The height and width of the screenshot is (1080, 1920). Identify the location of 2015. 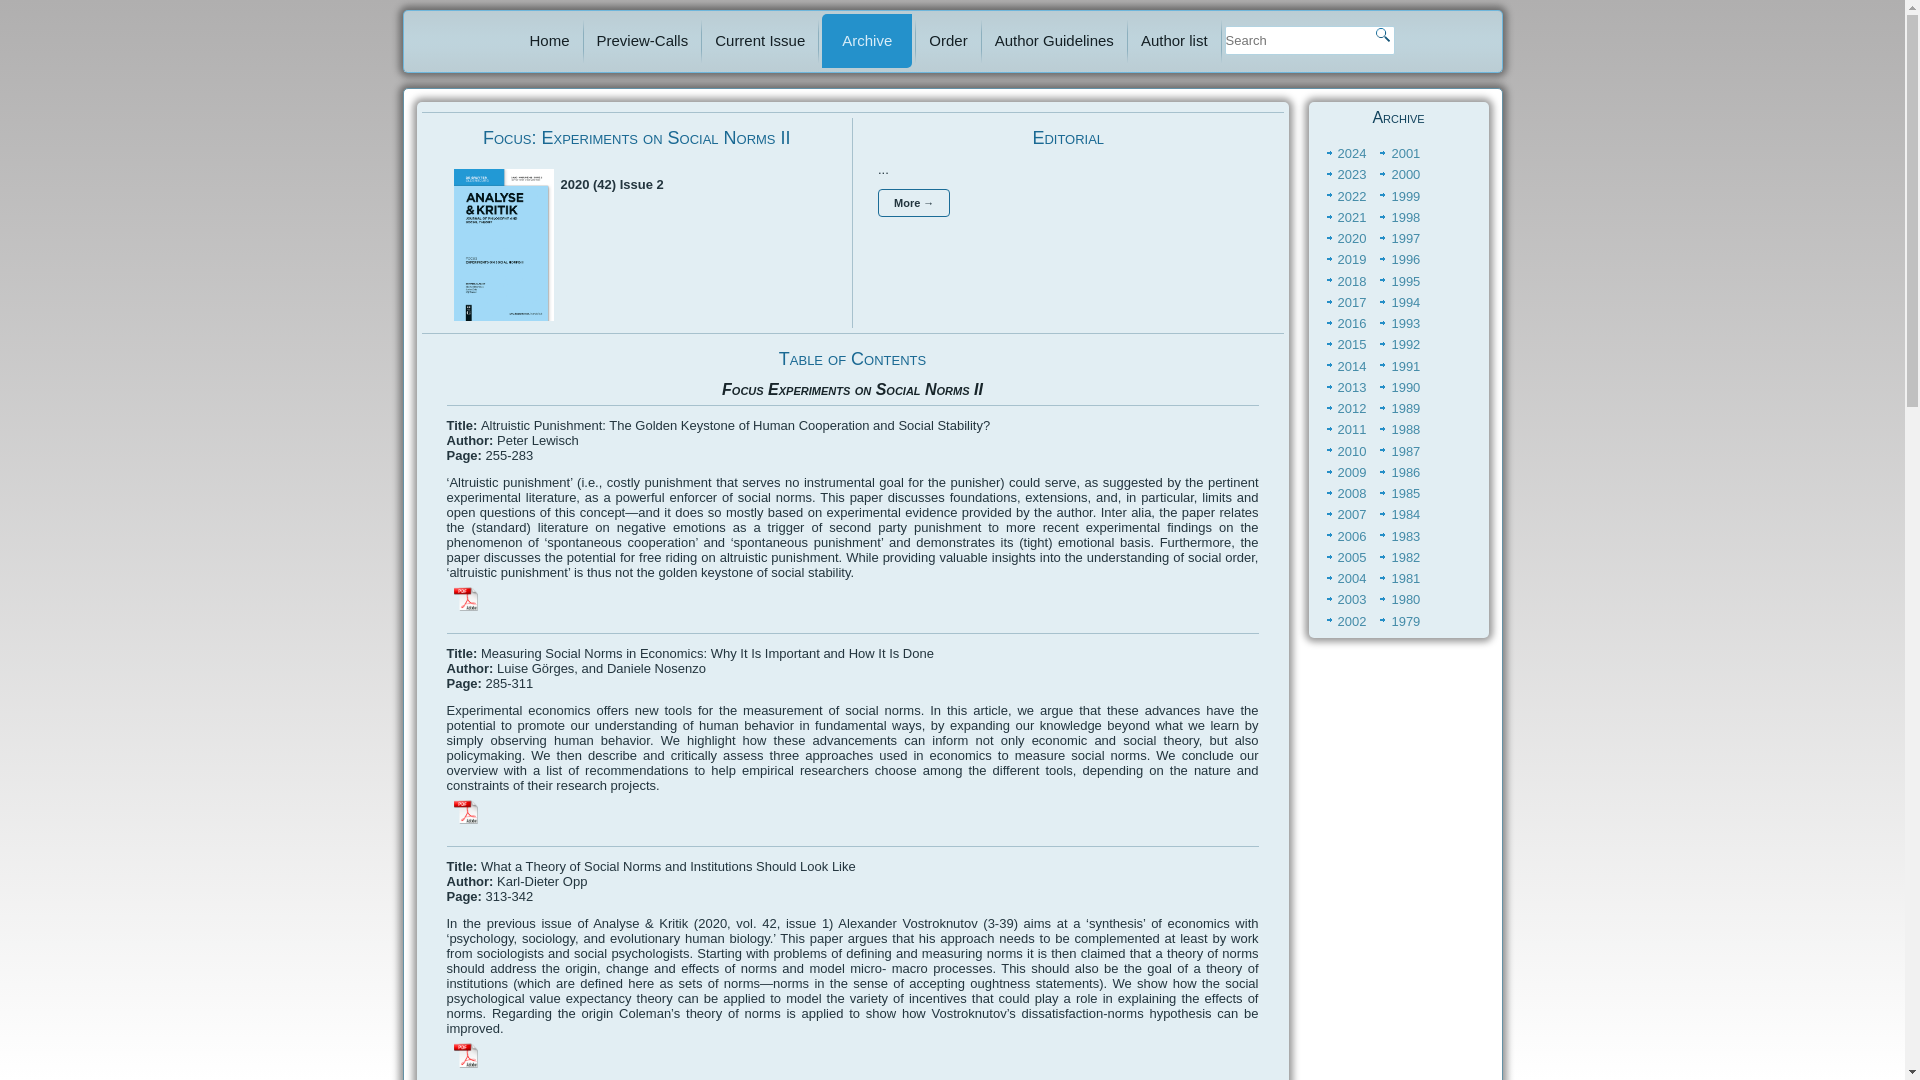
(1352, 344).